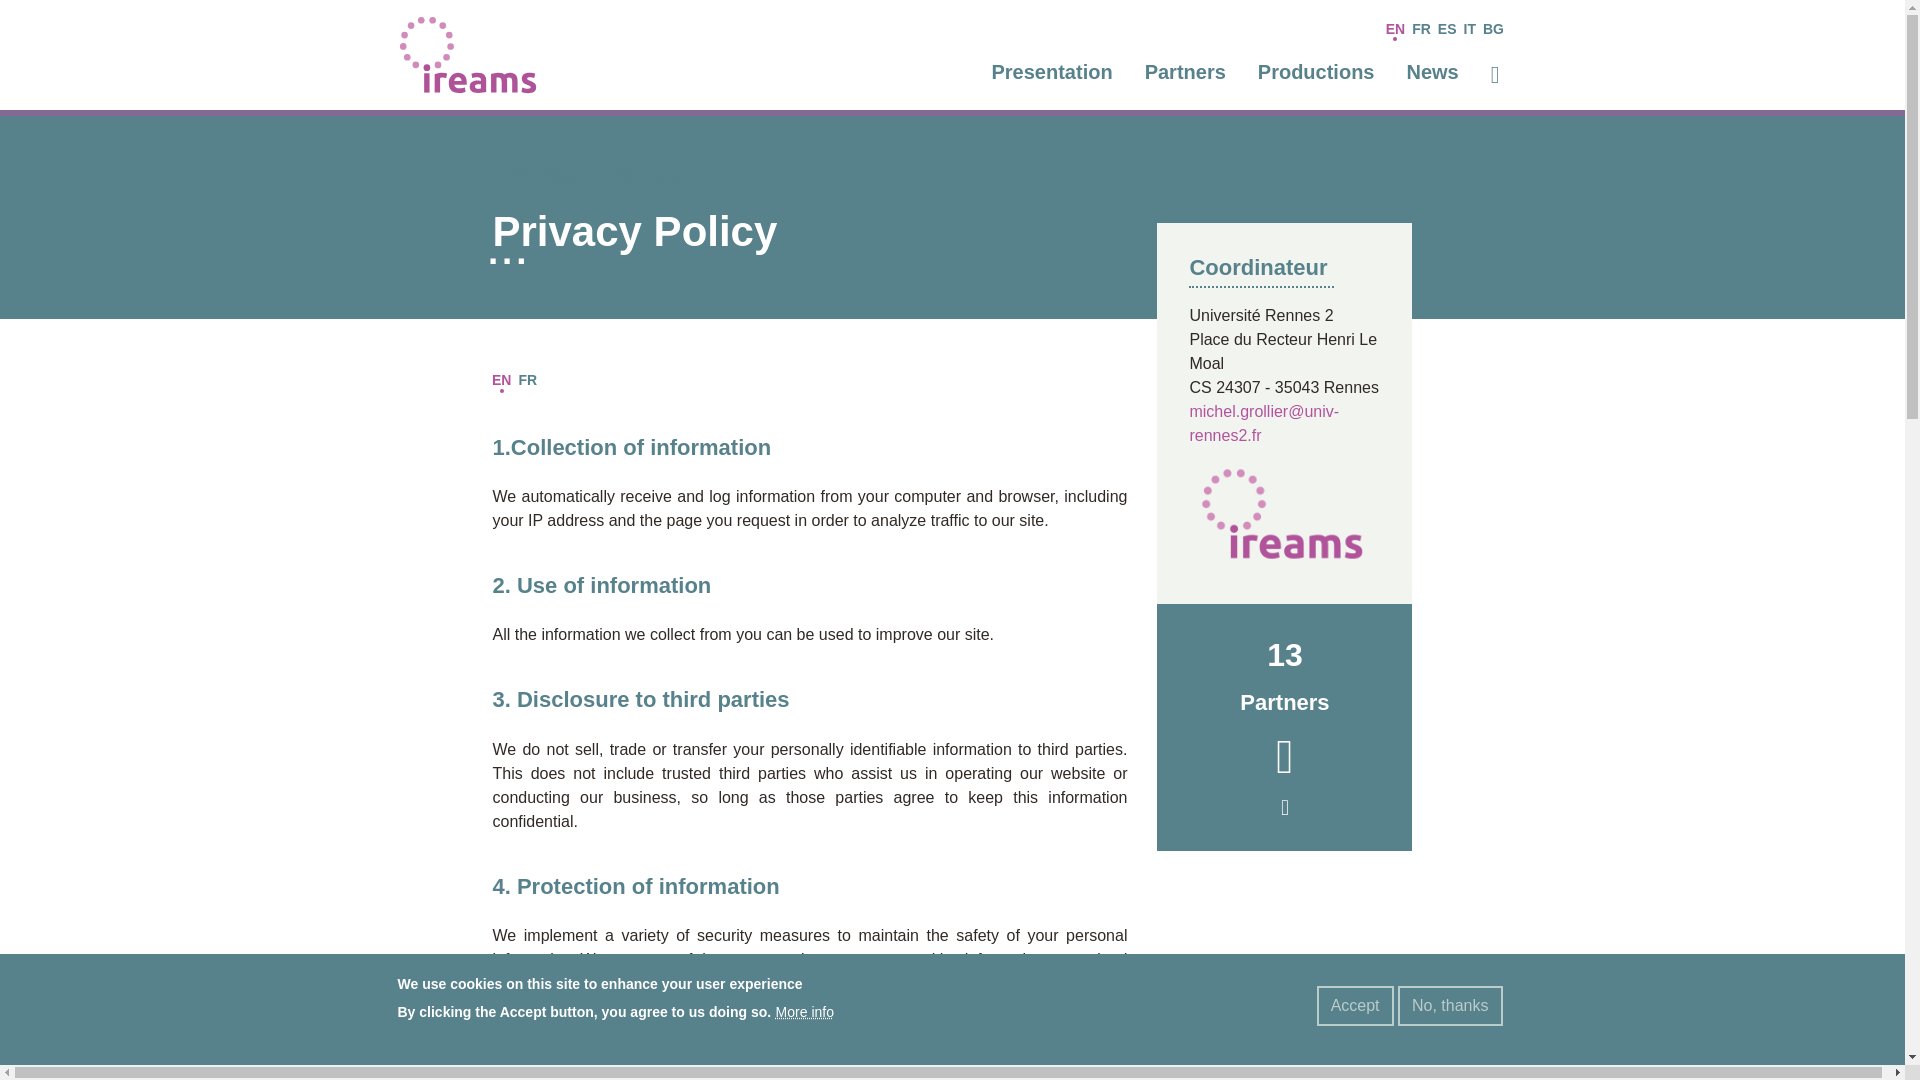 This screenshot has width=1920, height=1080. Describe the element at coordinates (1446, 29) in the screenshot. I see `Productions` at that location.